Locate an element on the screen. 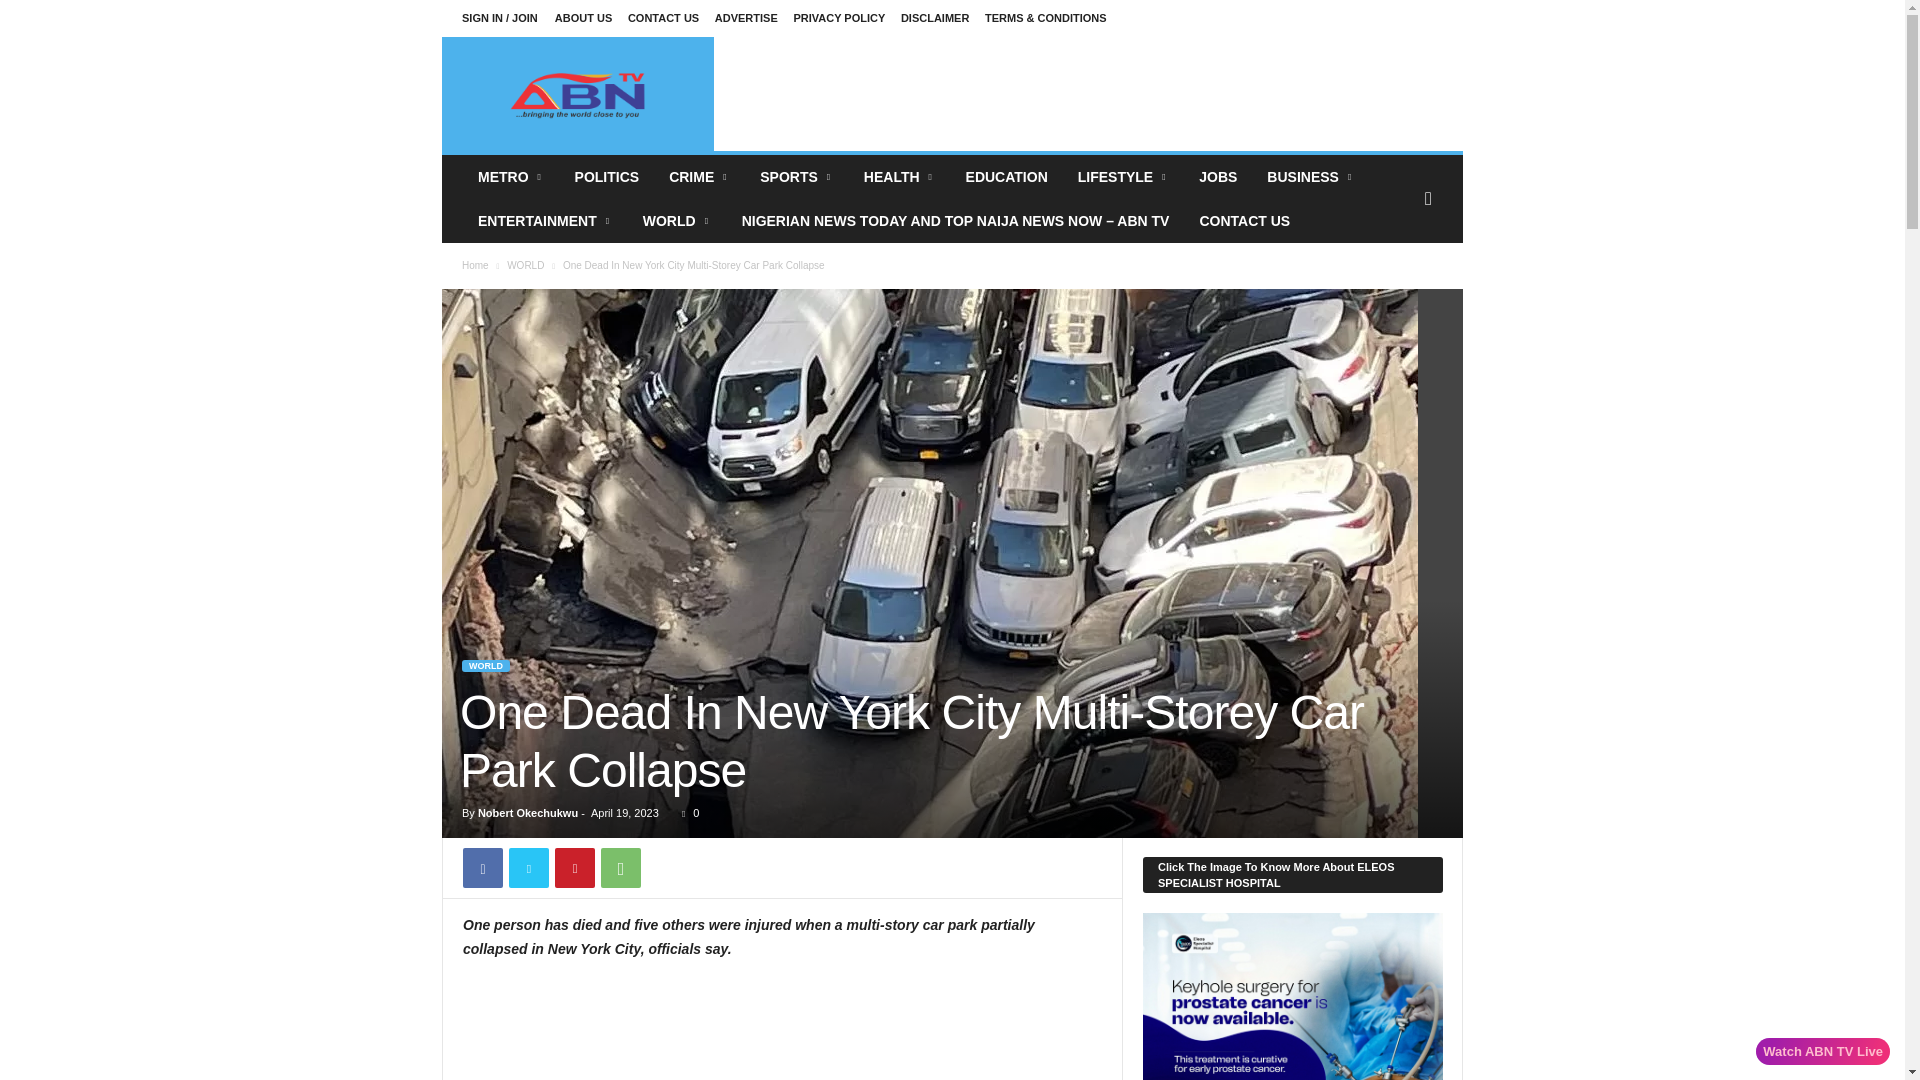 Image resolution: width=1920 pixels, height=1080 pixels. Advertisement is located at coordinates (1089, 94).